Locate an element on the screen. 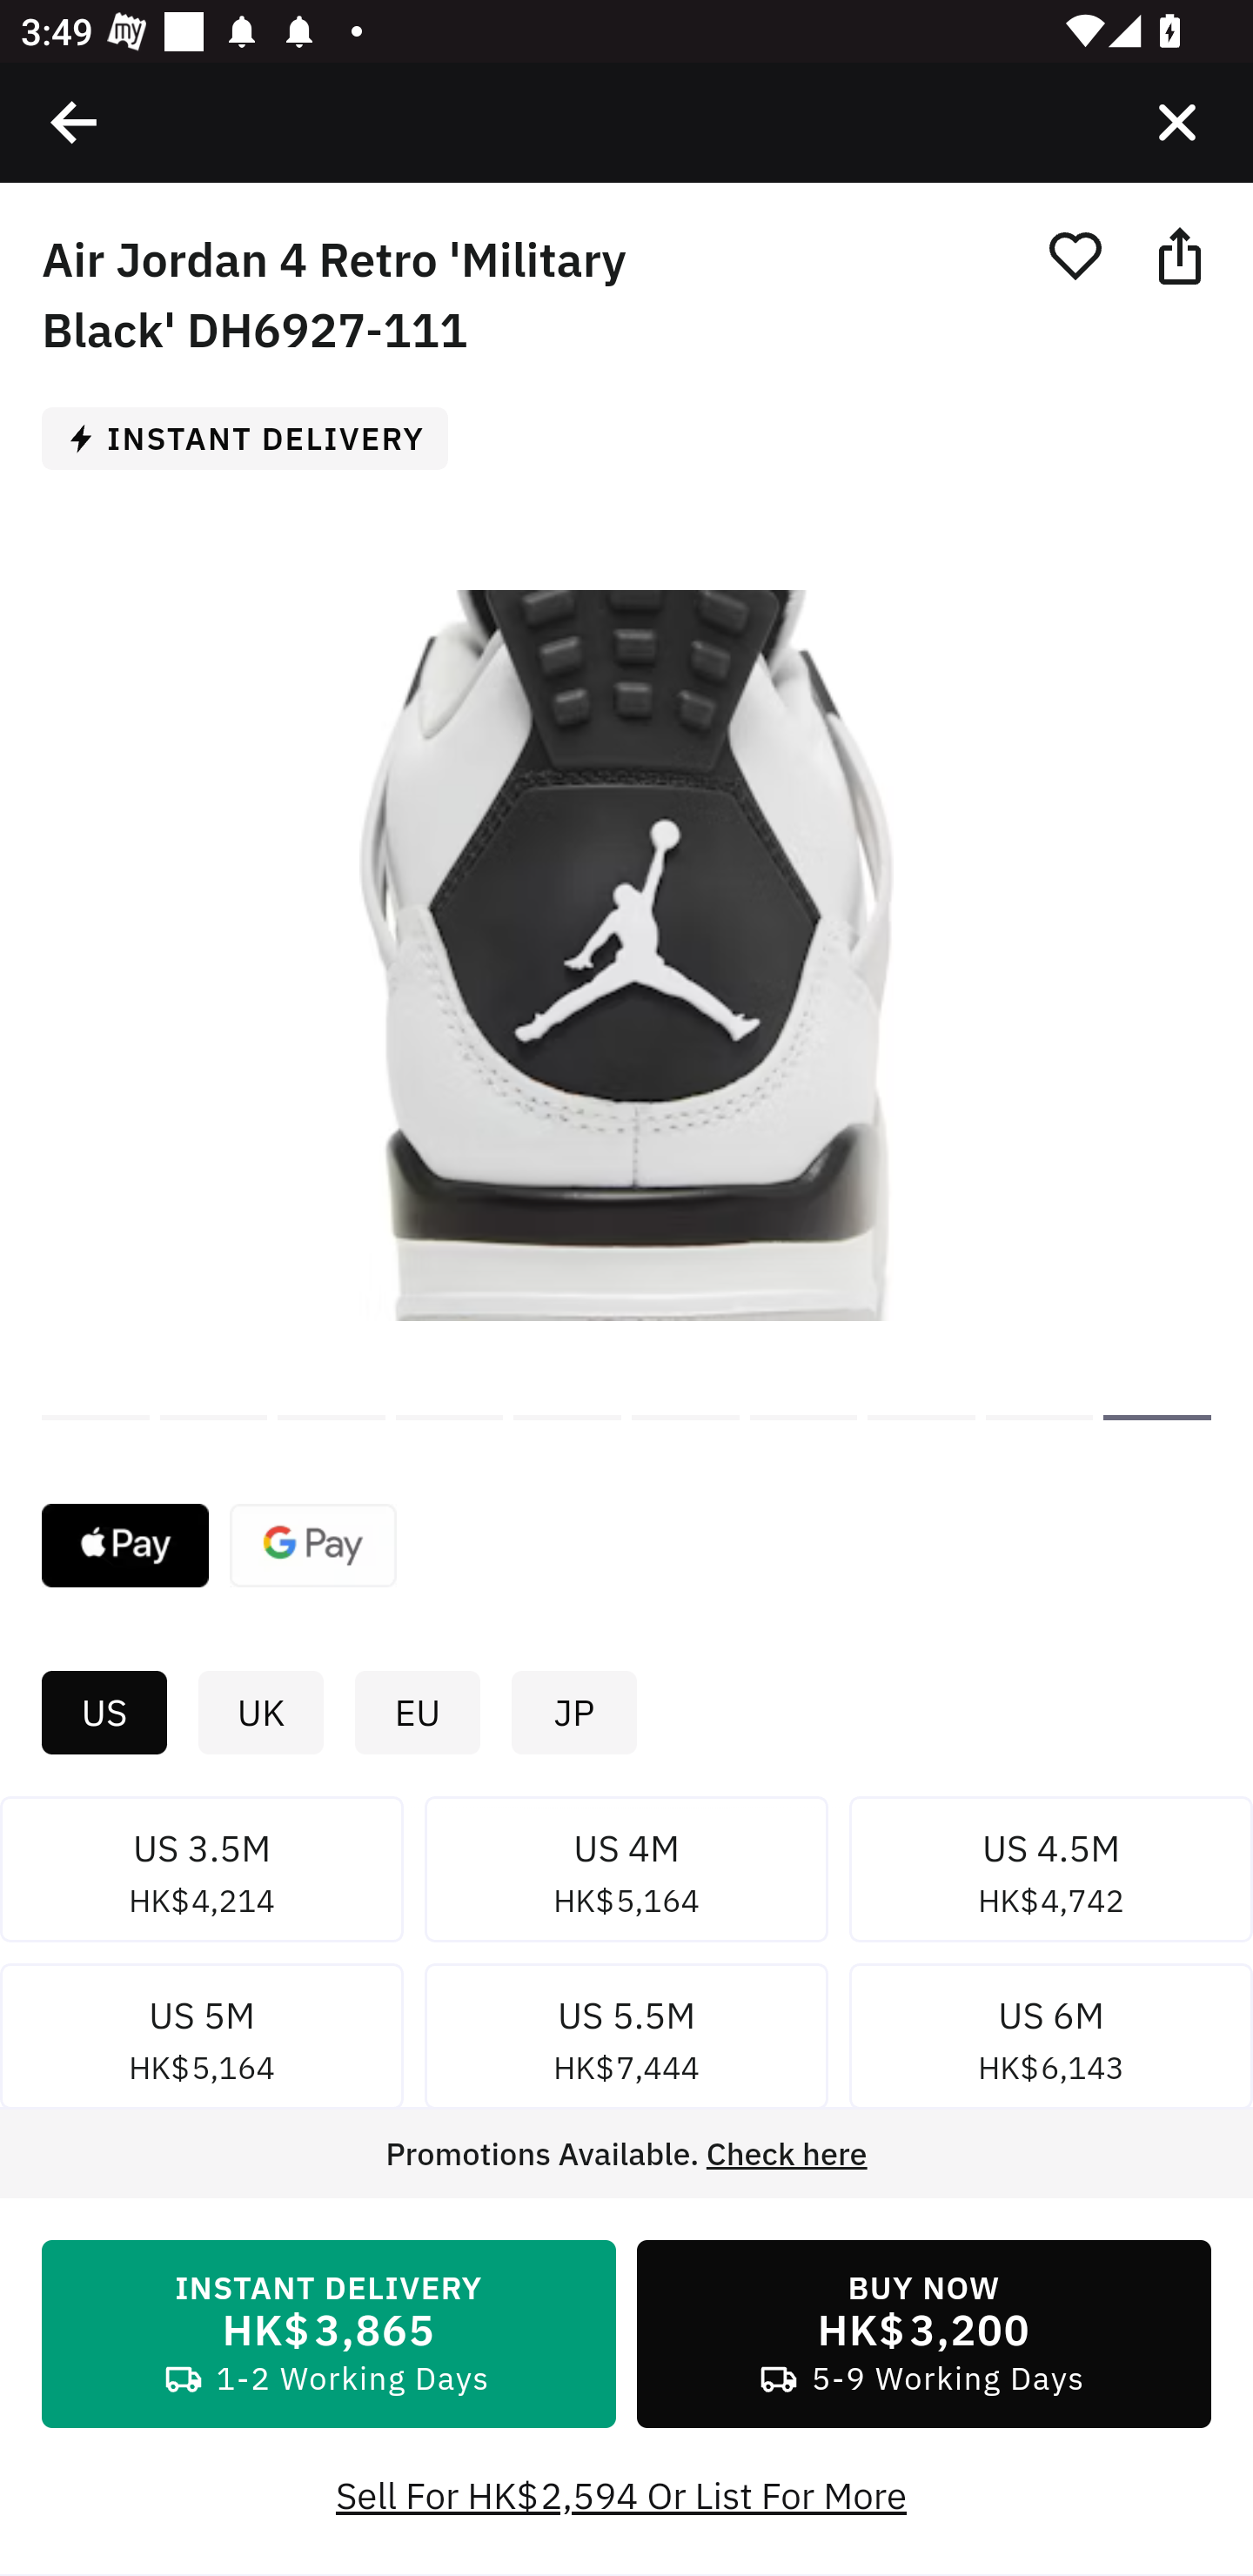 This screenshot has height=2576, width=1253. US 5M HK$ 5,164 is located at coordinates (202, 2042).